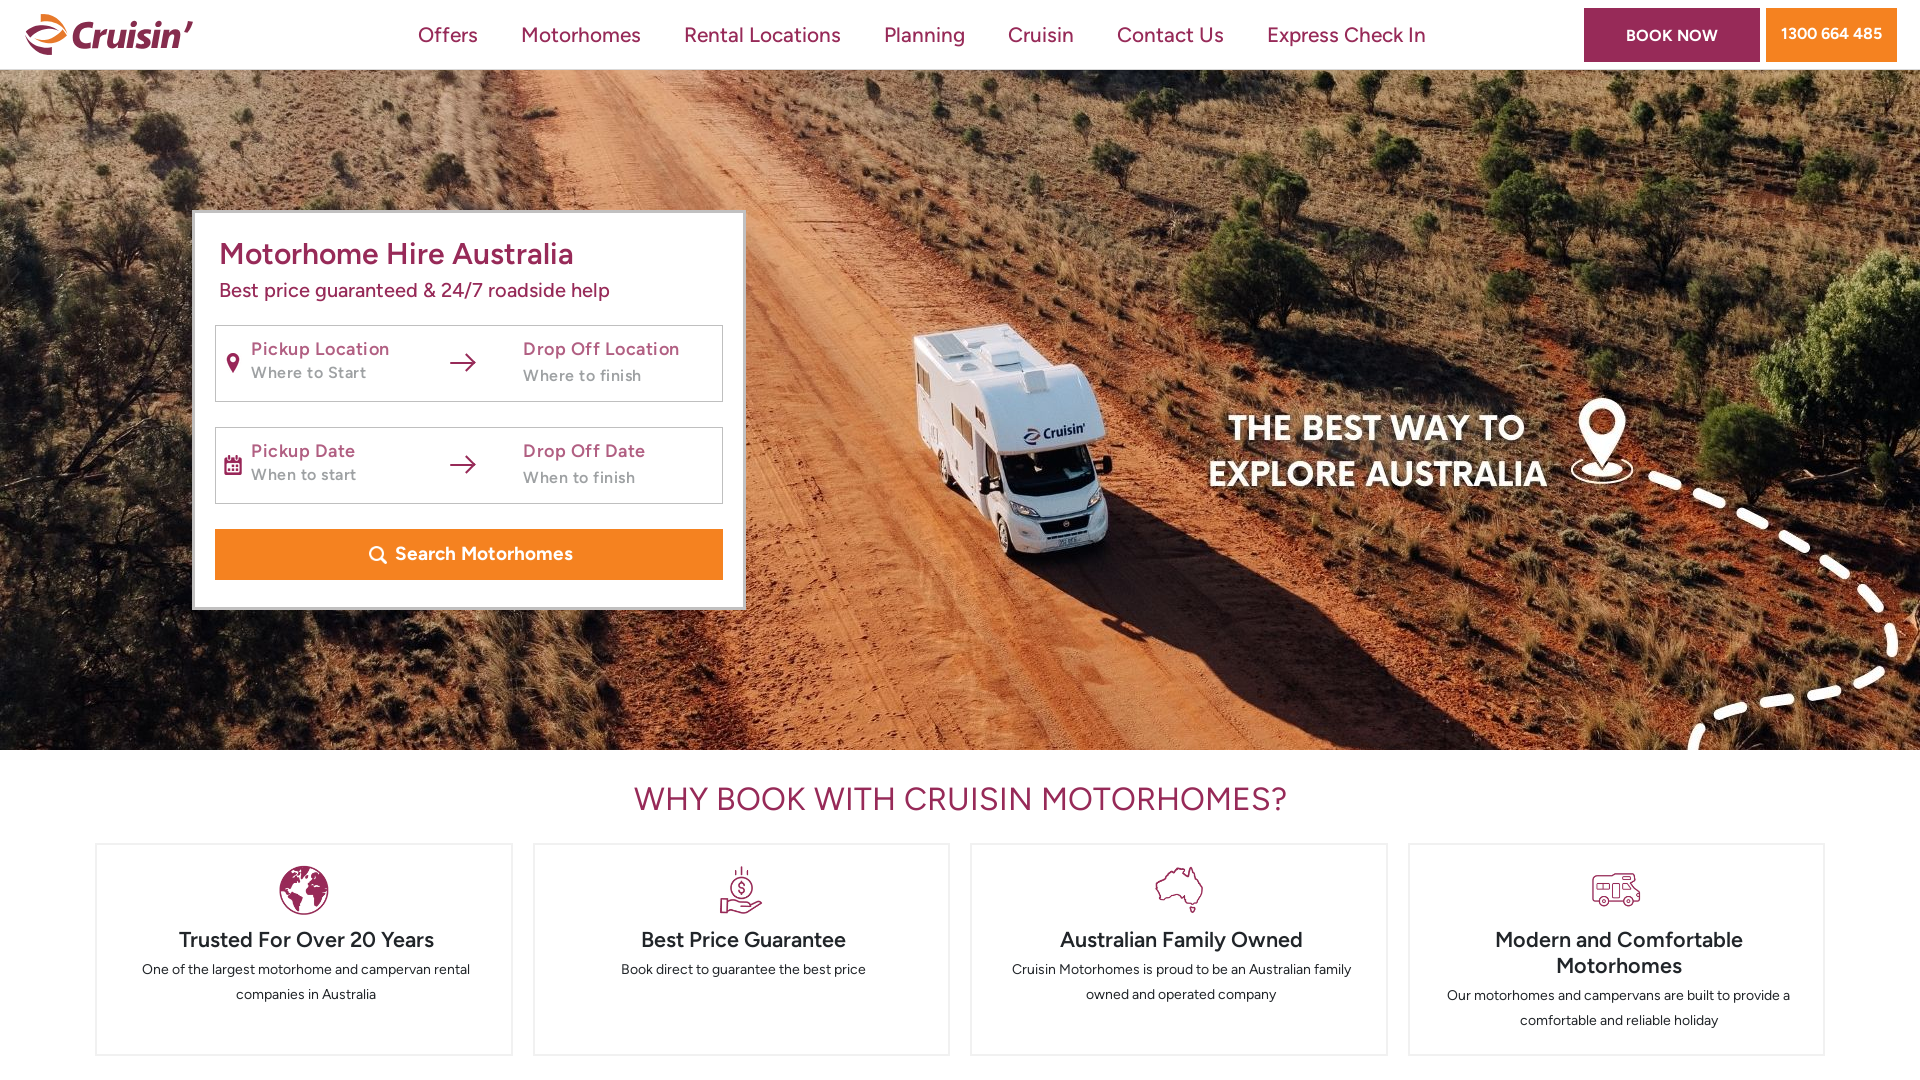  I want to click on Rental Locations, so click(762, 34).